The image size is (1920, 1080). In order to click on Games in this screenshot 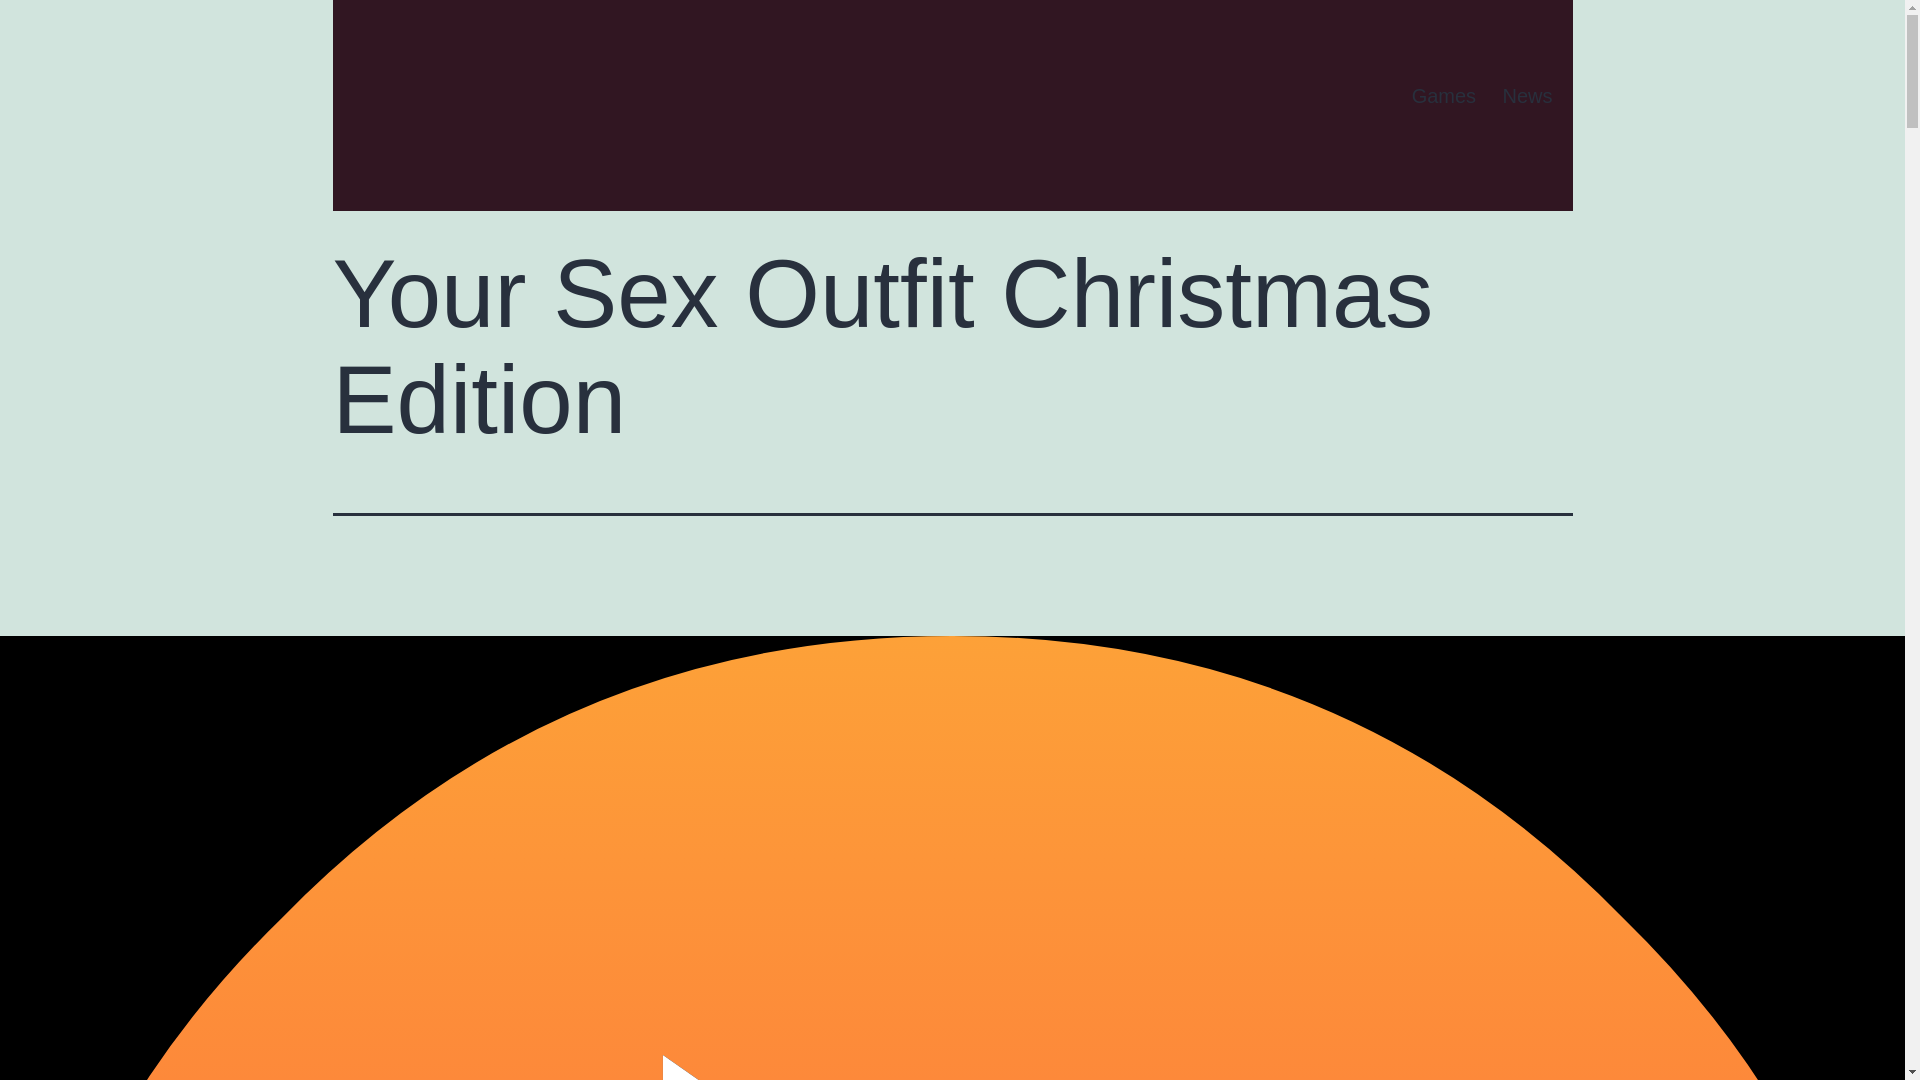, I will do `click(1443, 96)`.